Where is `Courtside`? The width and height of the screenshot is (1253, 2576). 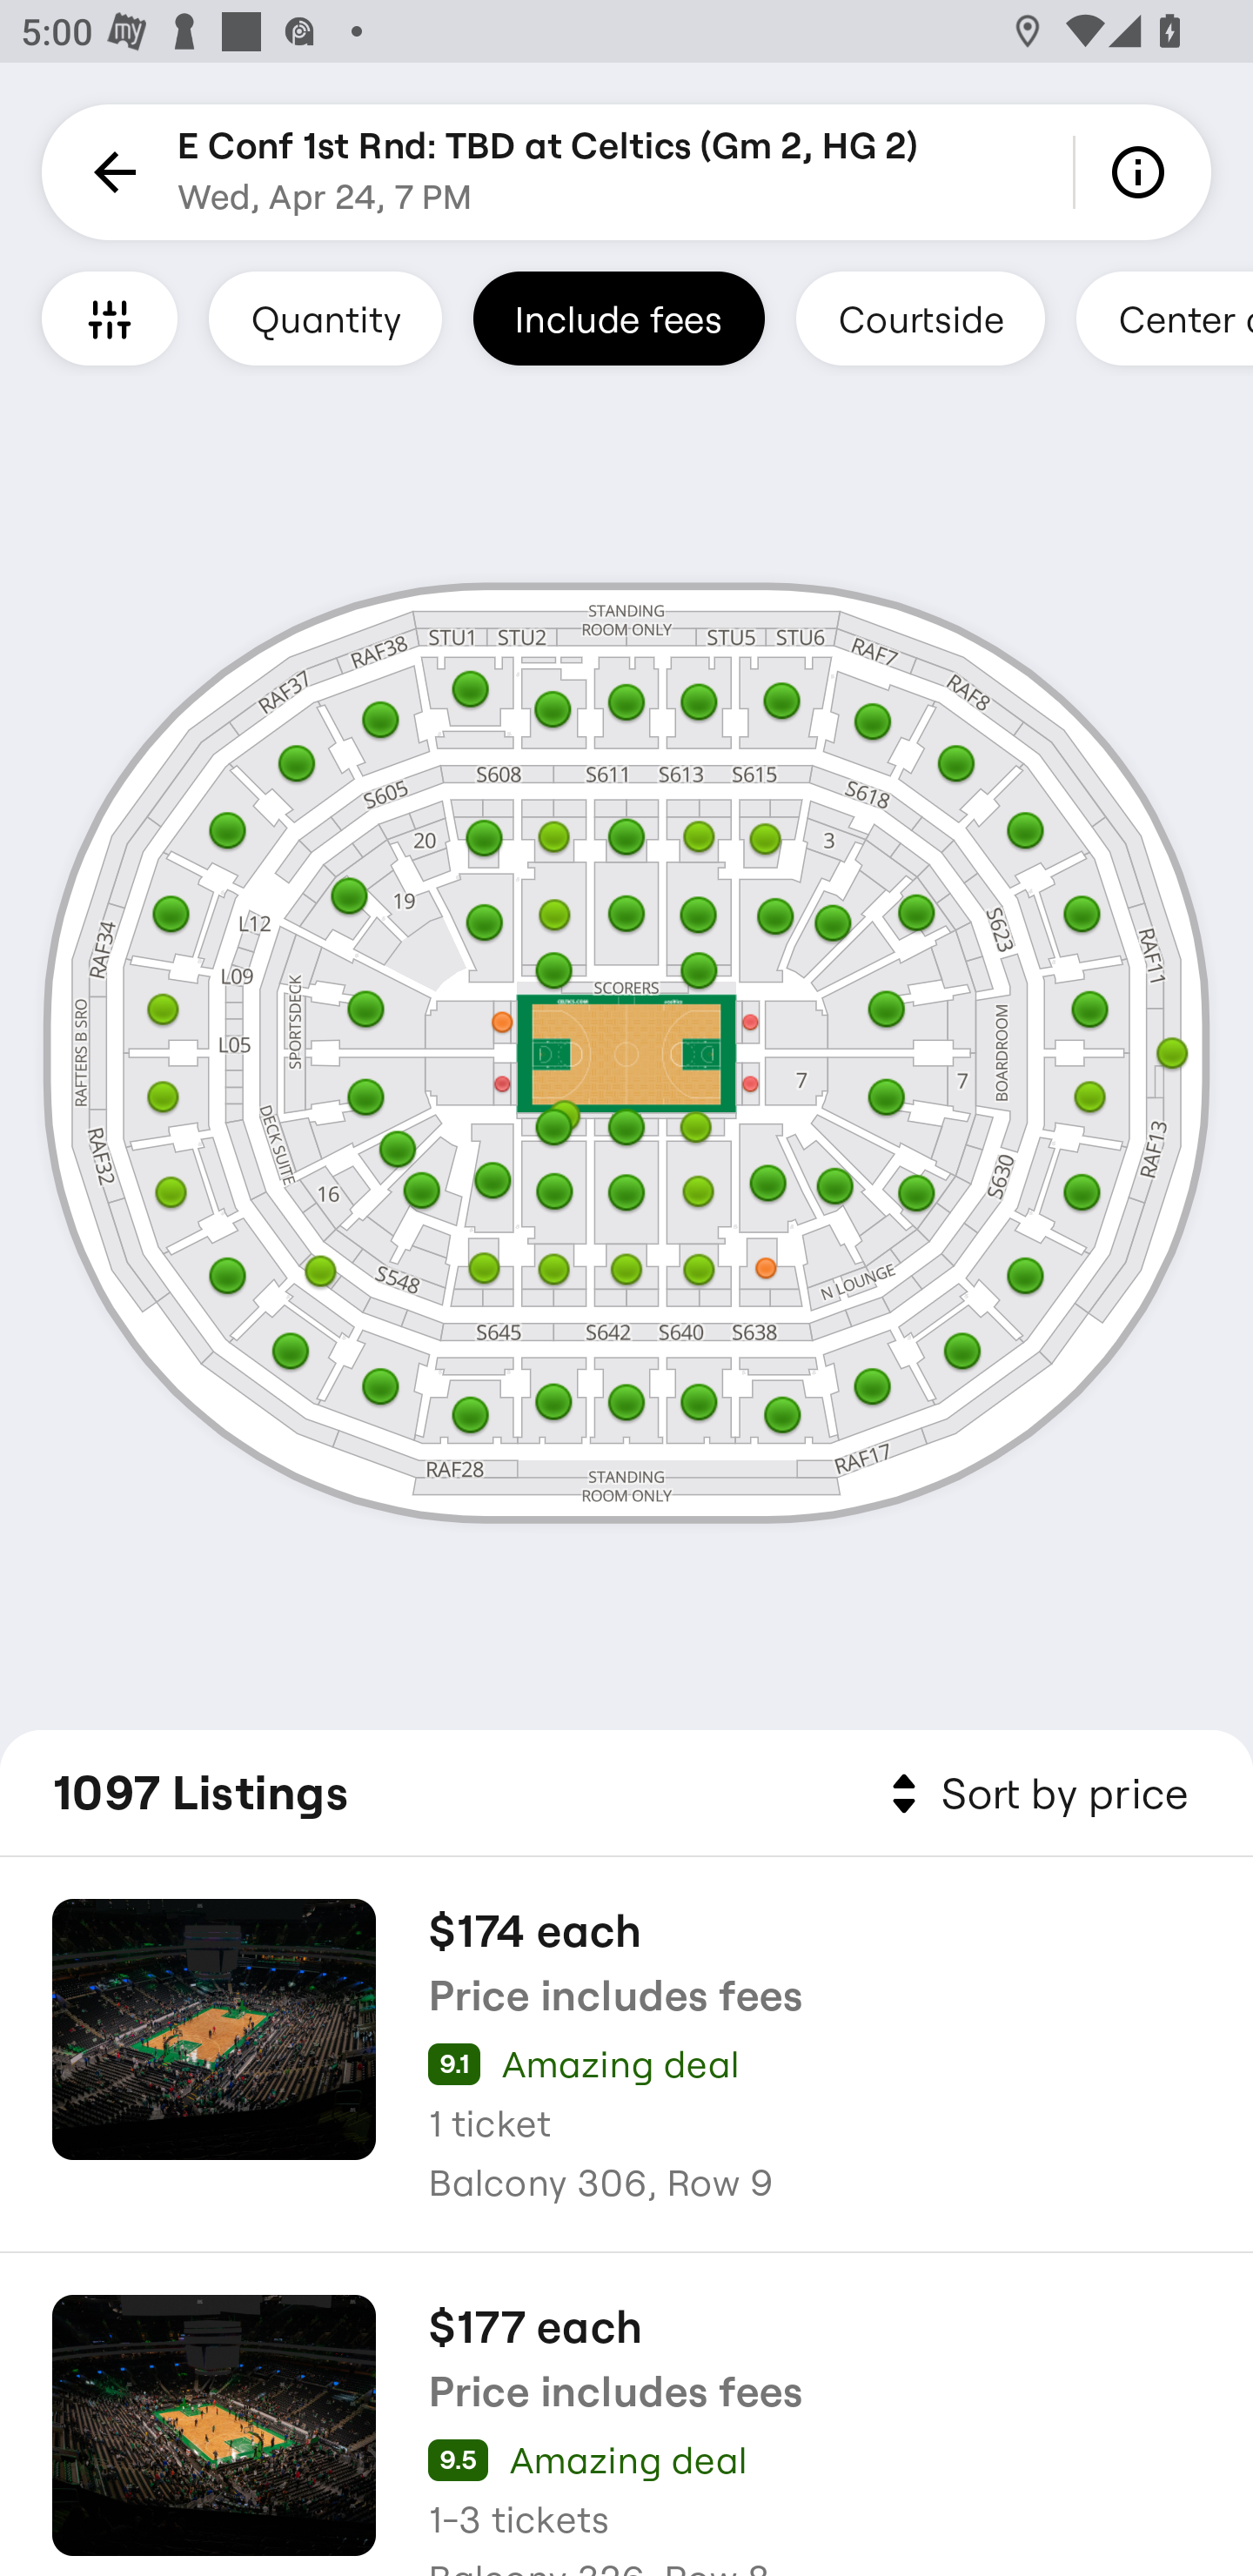
Courtside is located at coordinates (920, 318).